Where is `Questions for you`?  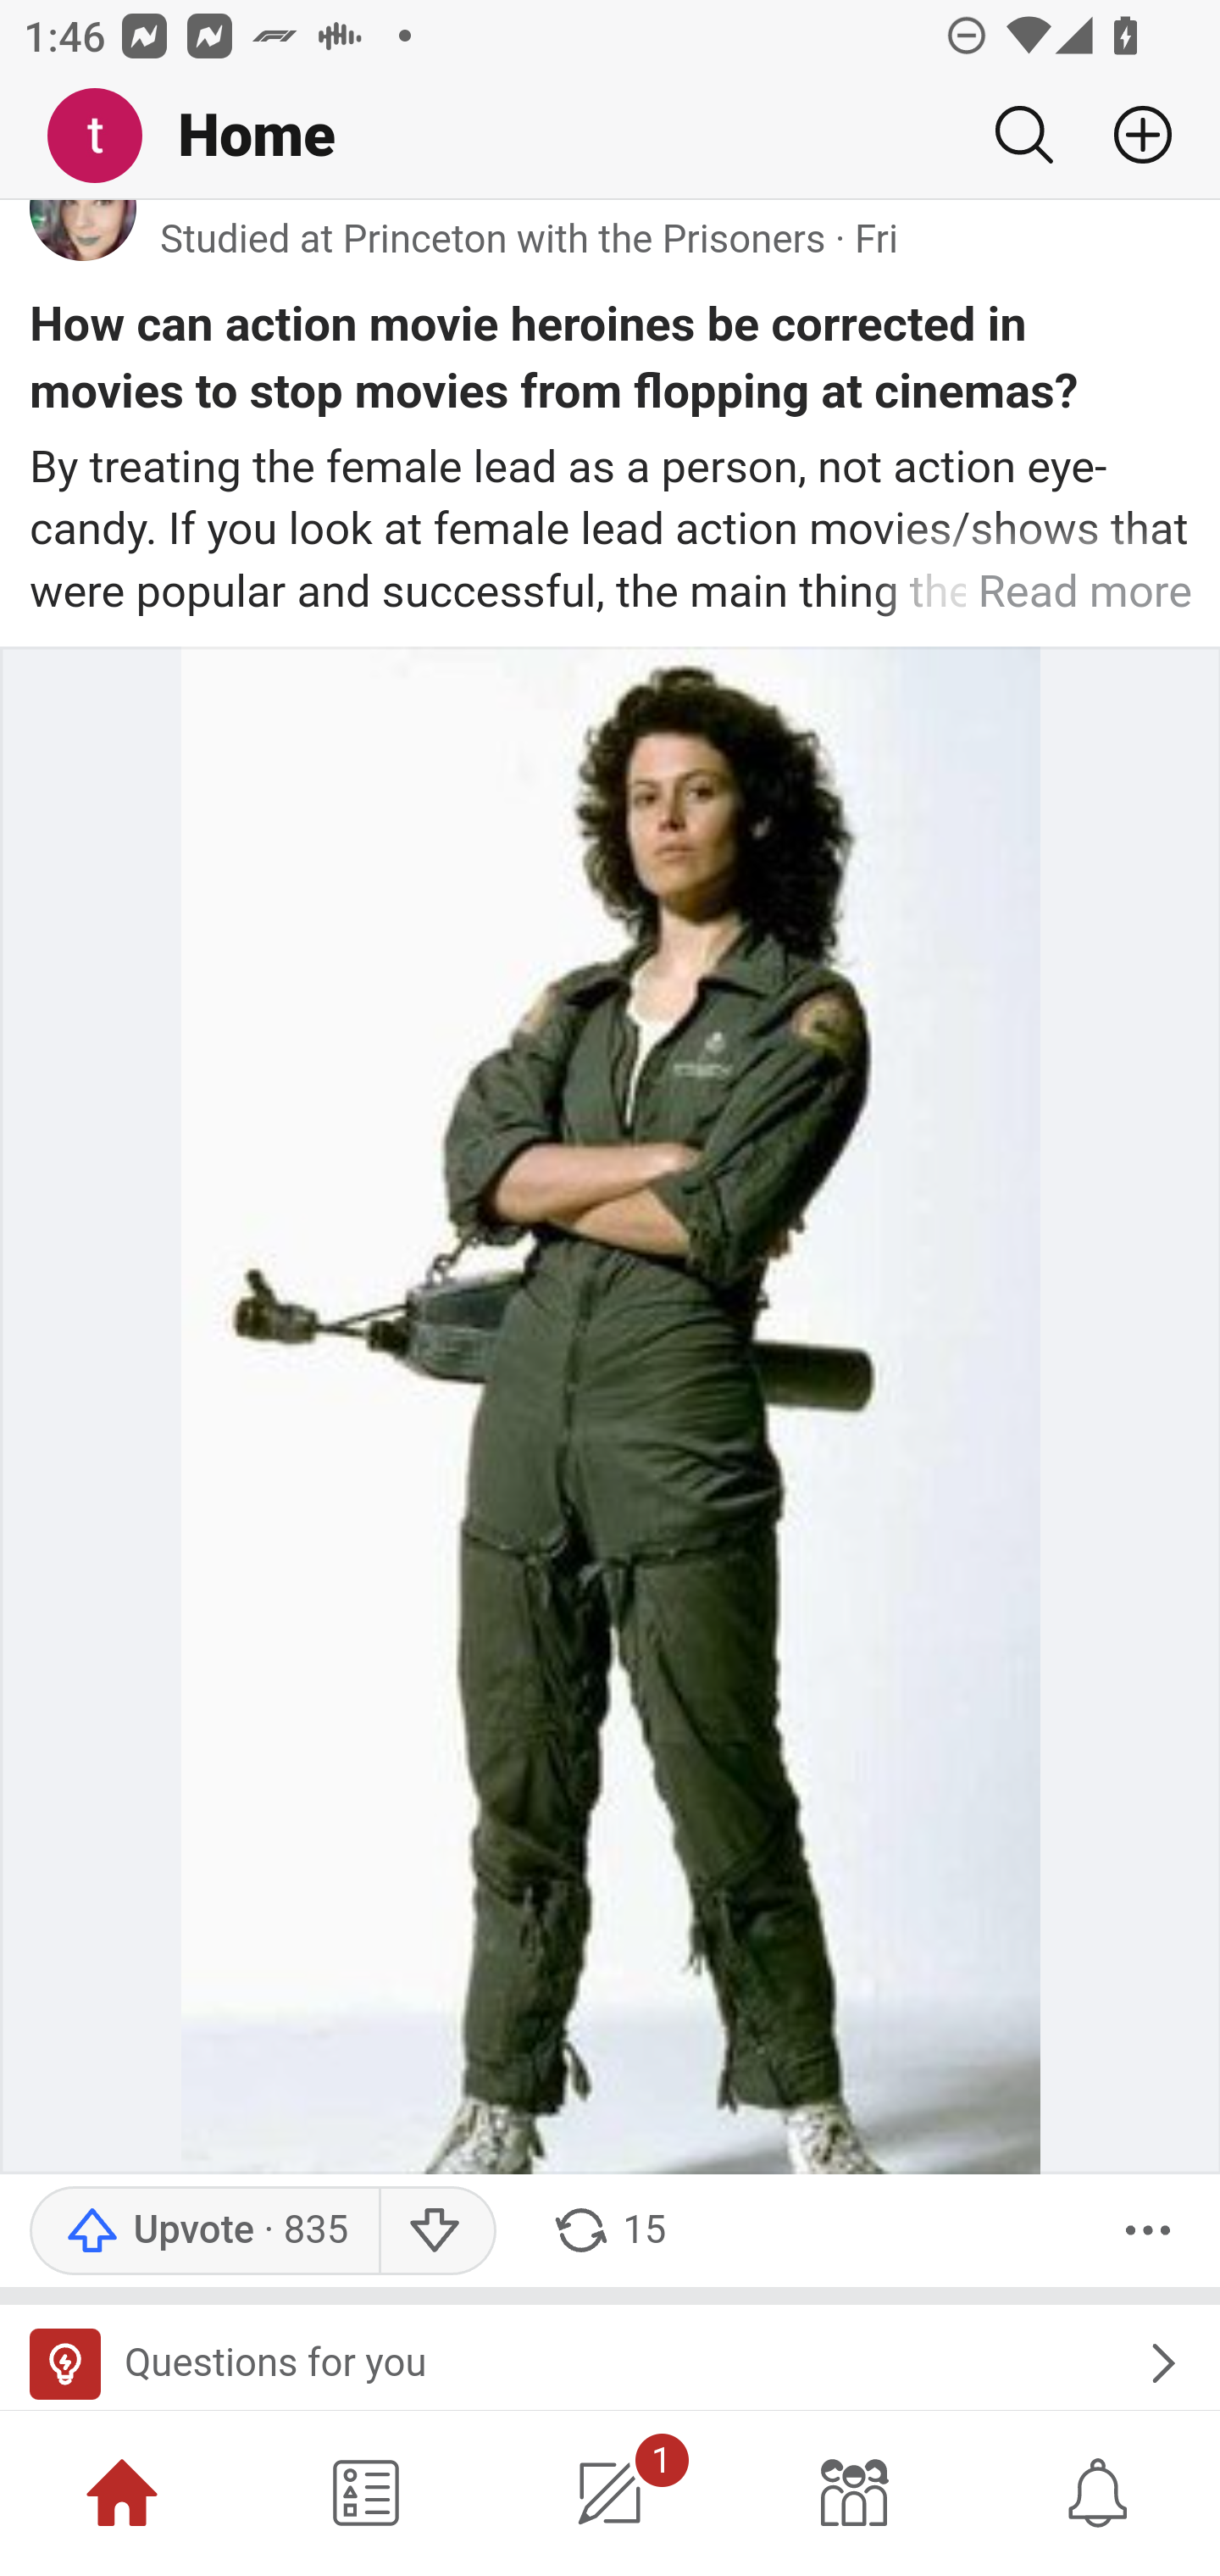
Questions for you is located at coordinates (610, 2357).